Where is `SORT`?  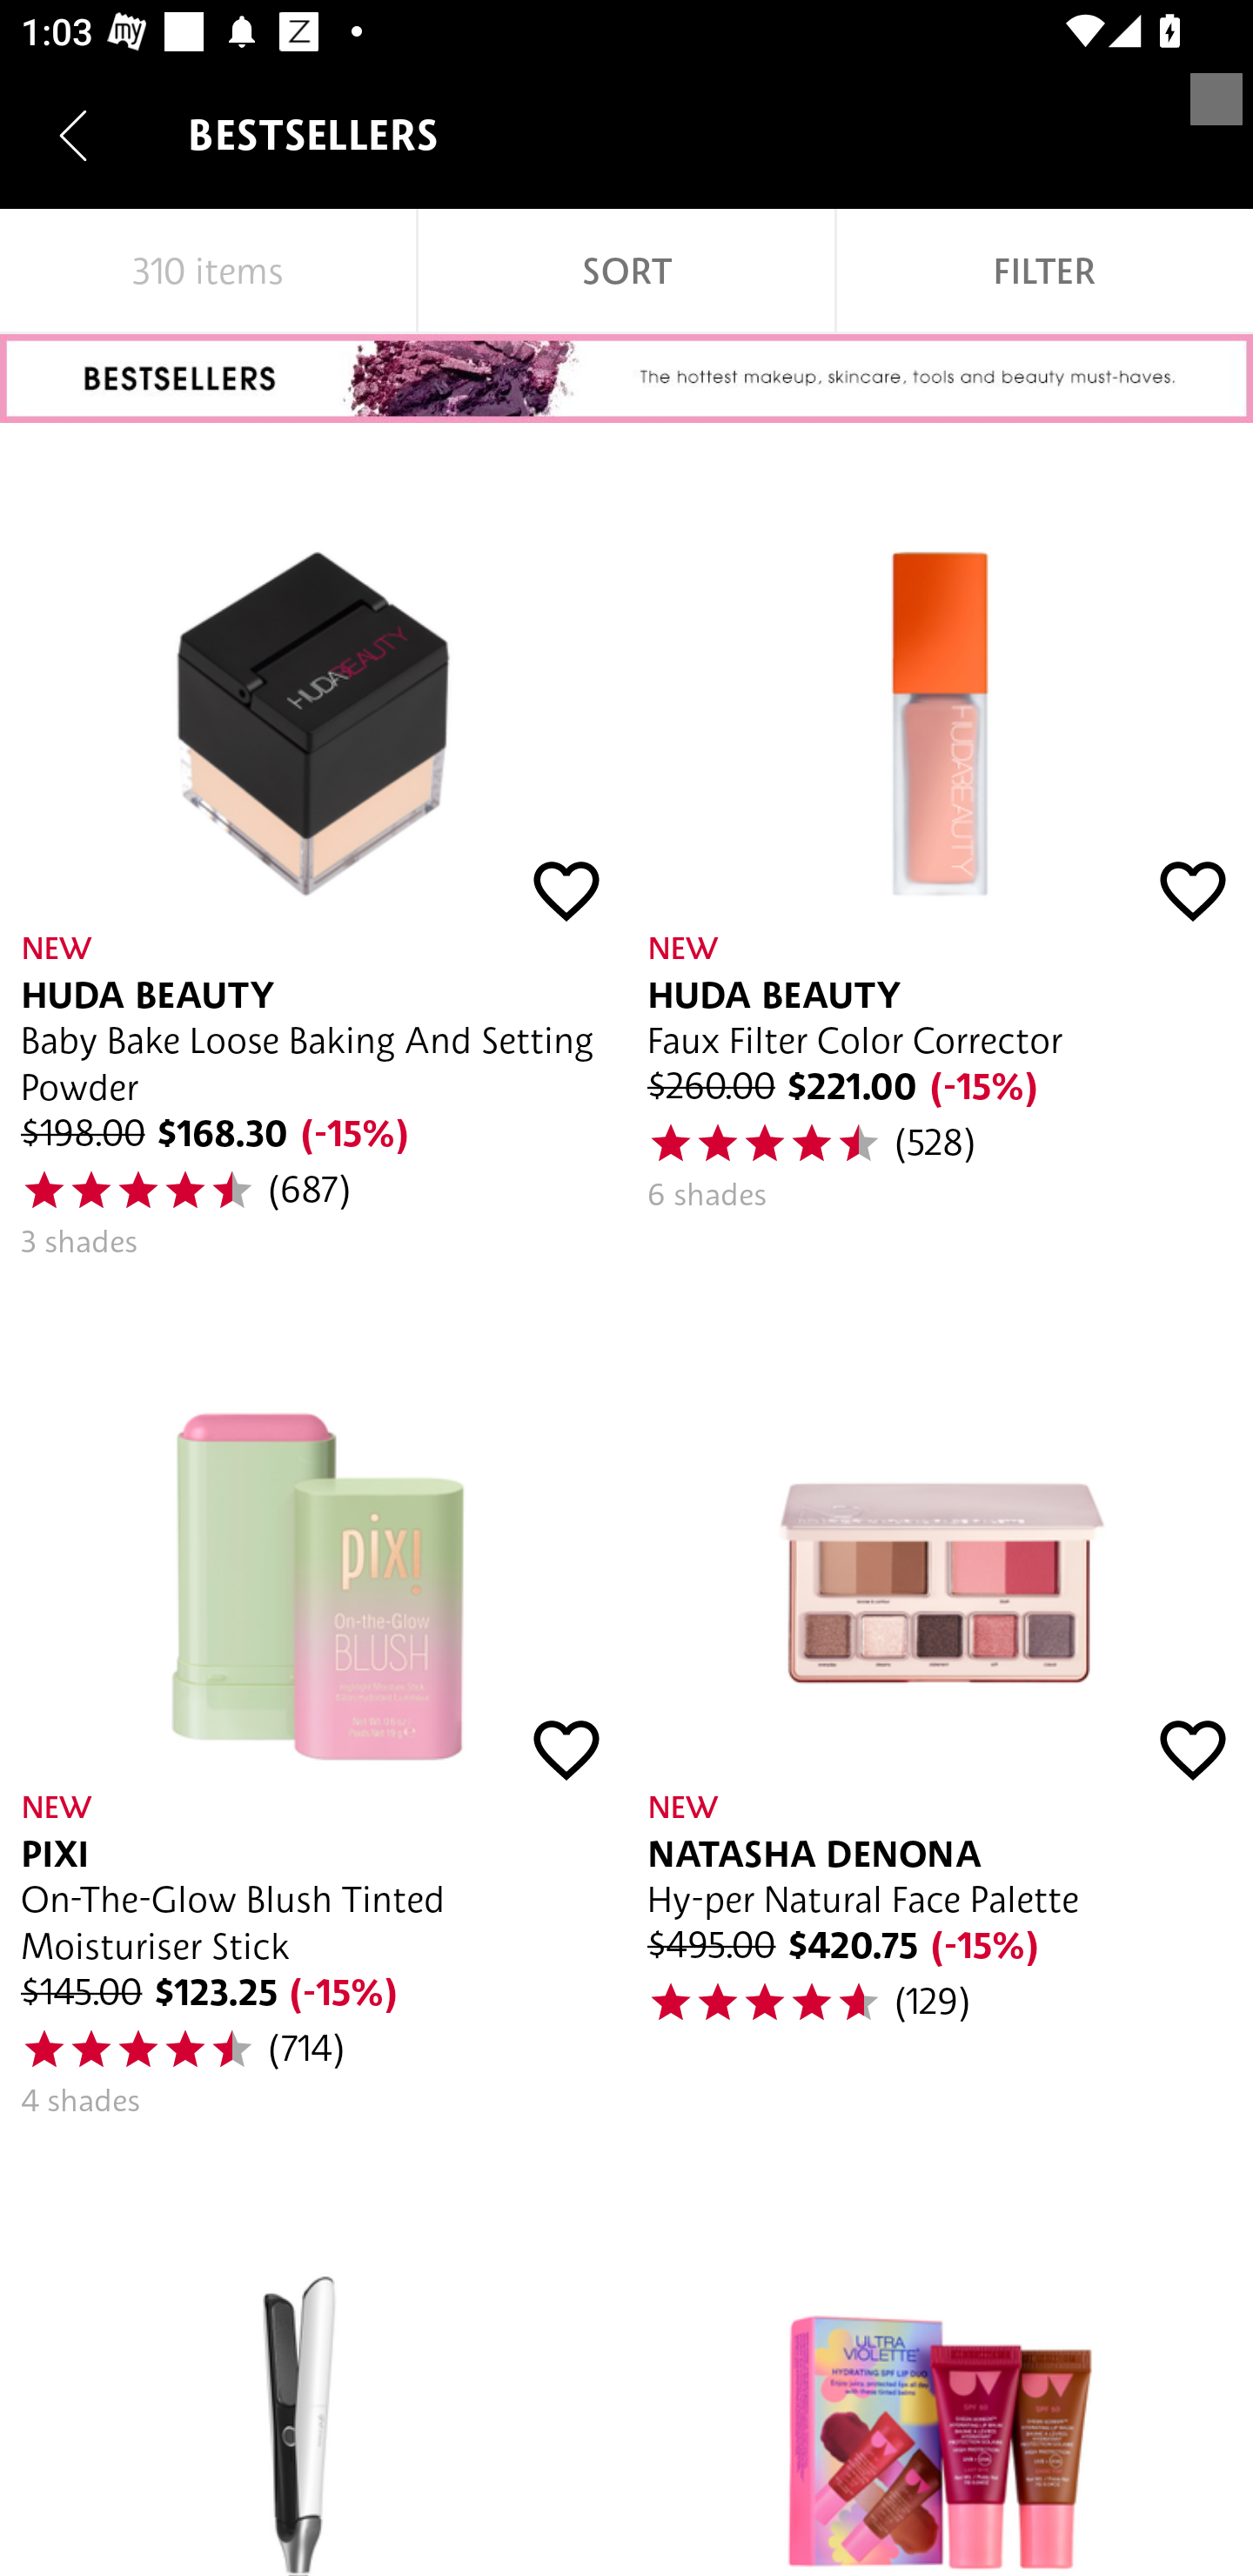 SORT is located at coordinates (626, 272).